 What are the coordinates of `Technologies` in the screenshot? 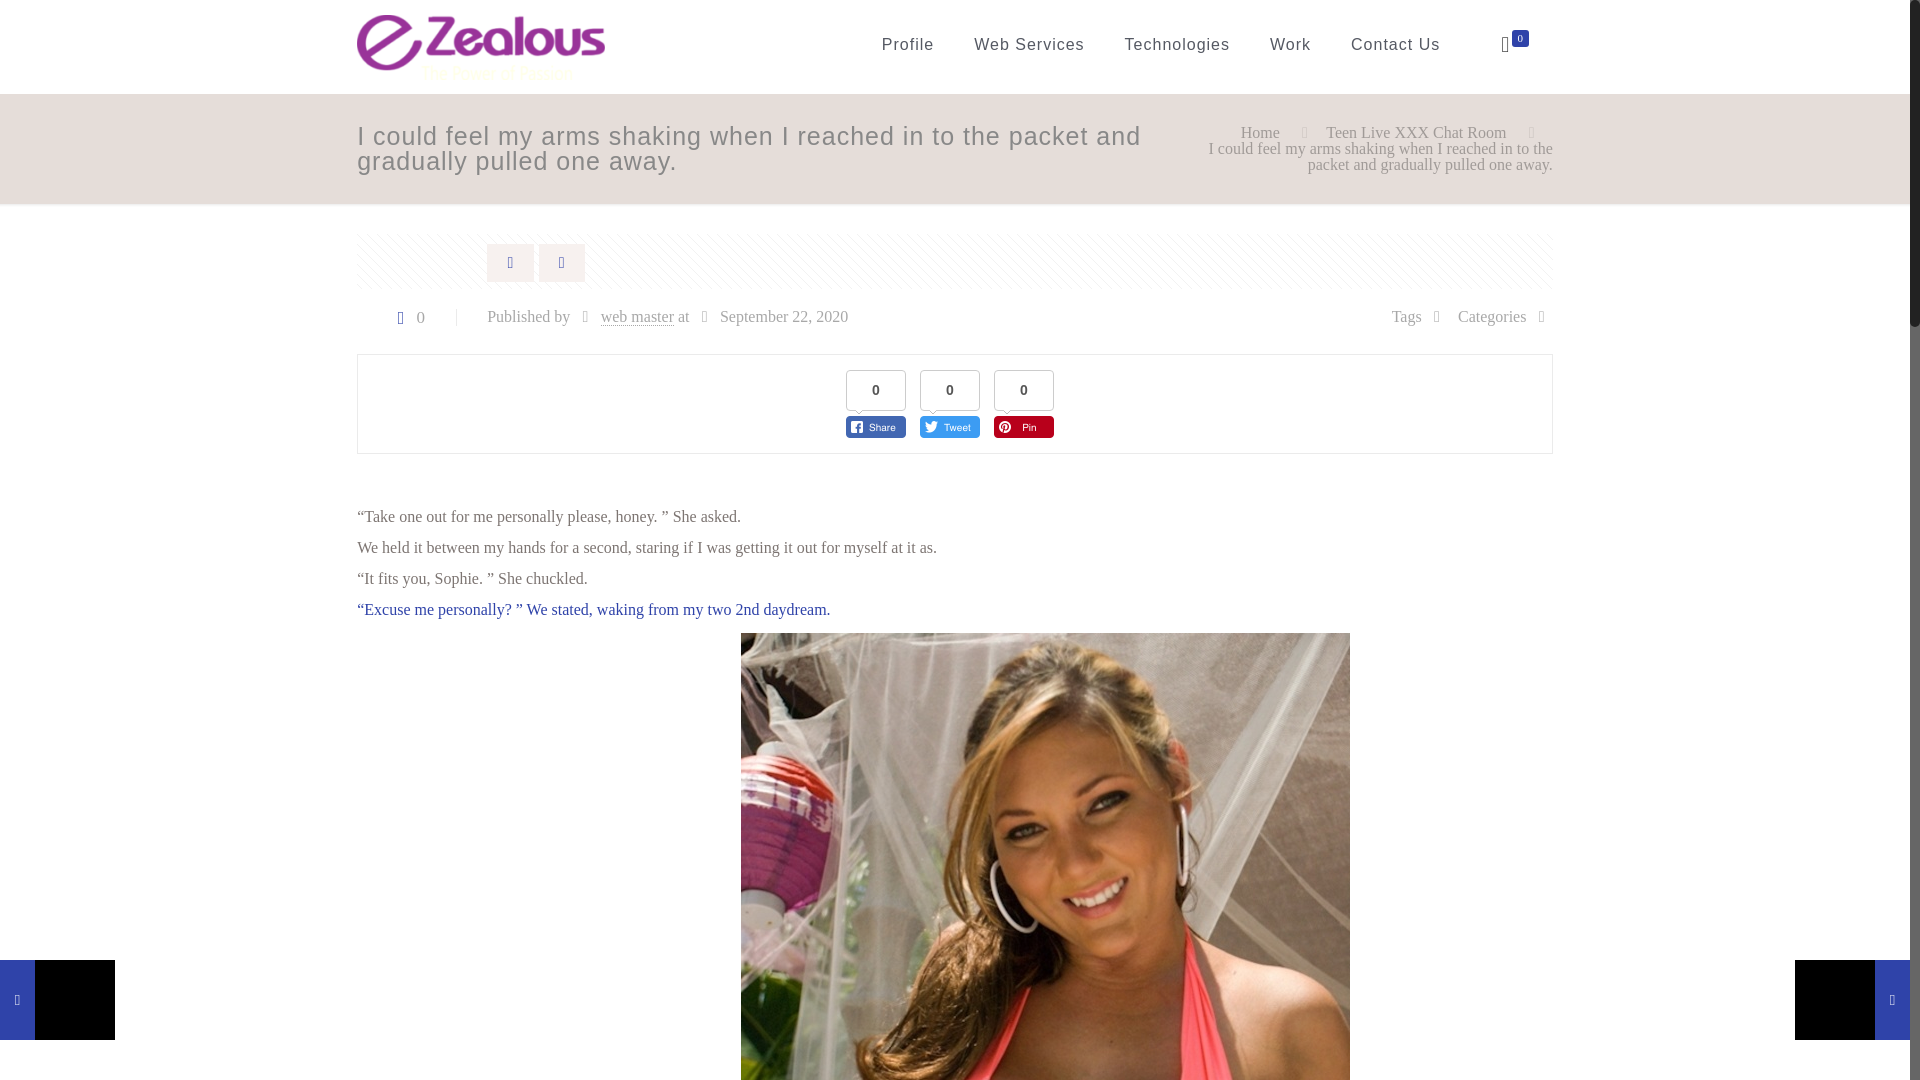 It's located at (1177, 44).